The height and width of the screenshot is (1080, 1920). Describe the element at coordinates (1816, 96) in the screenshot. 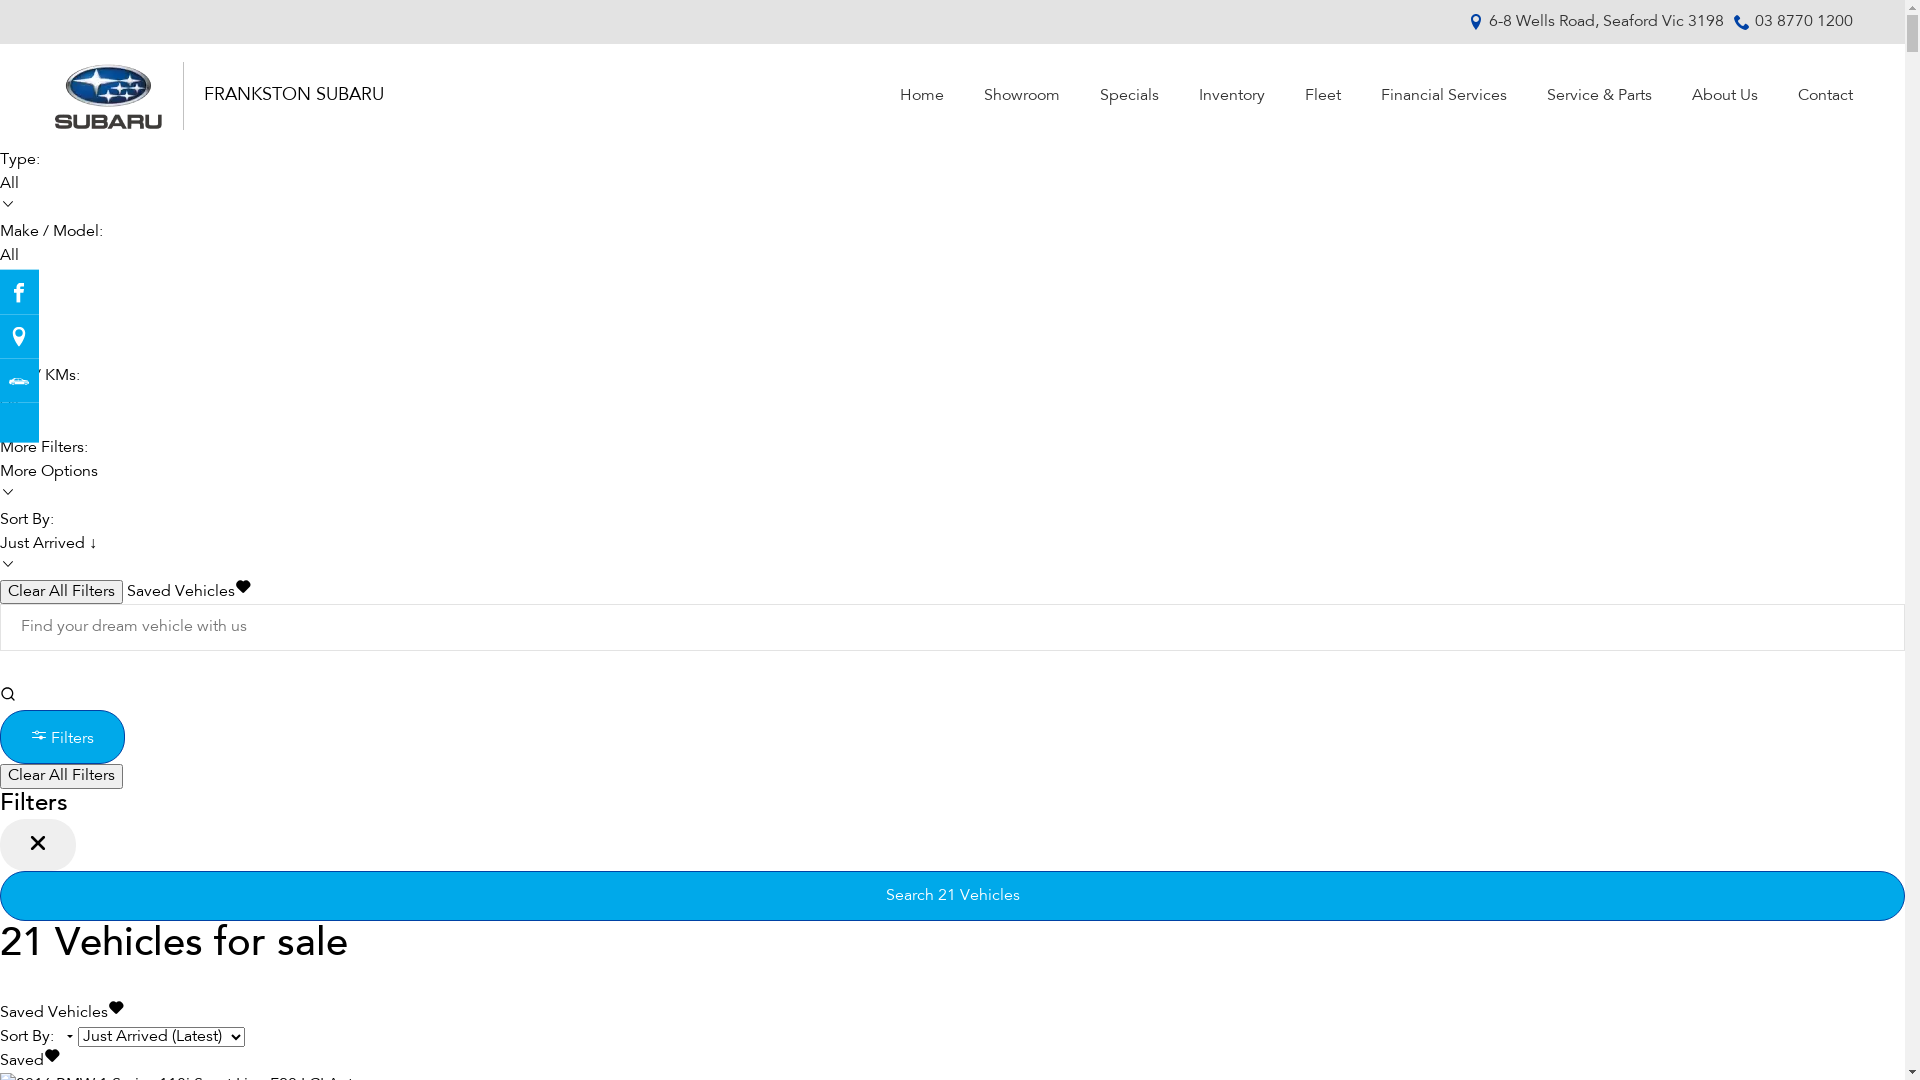

I see `Contact` at that location.